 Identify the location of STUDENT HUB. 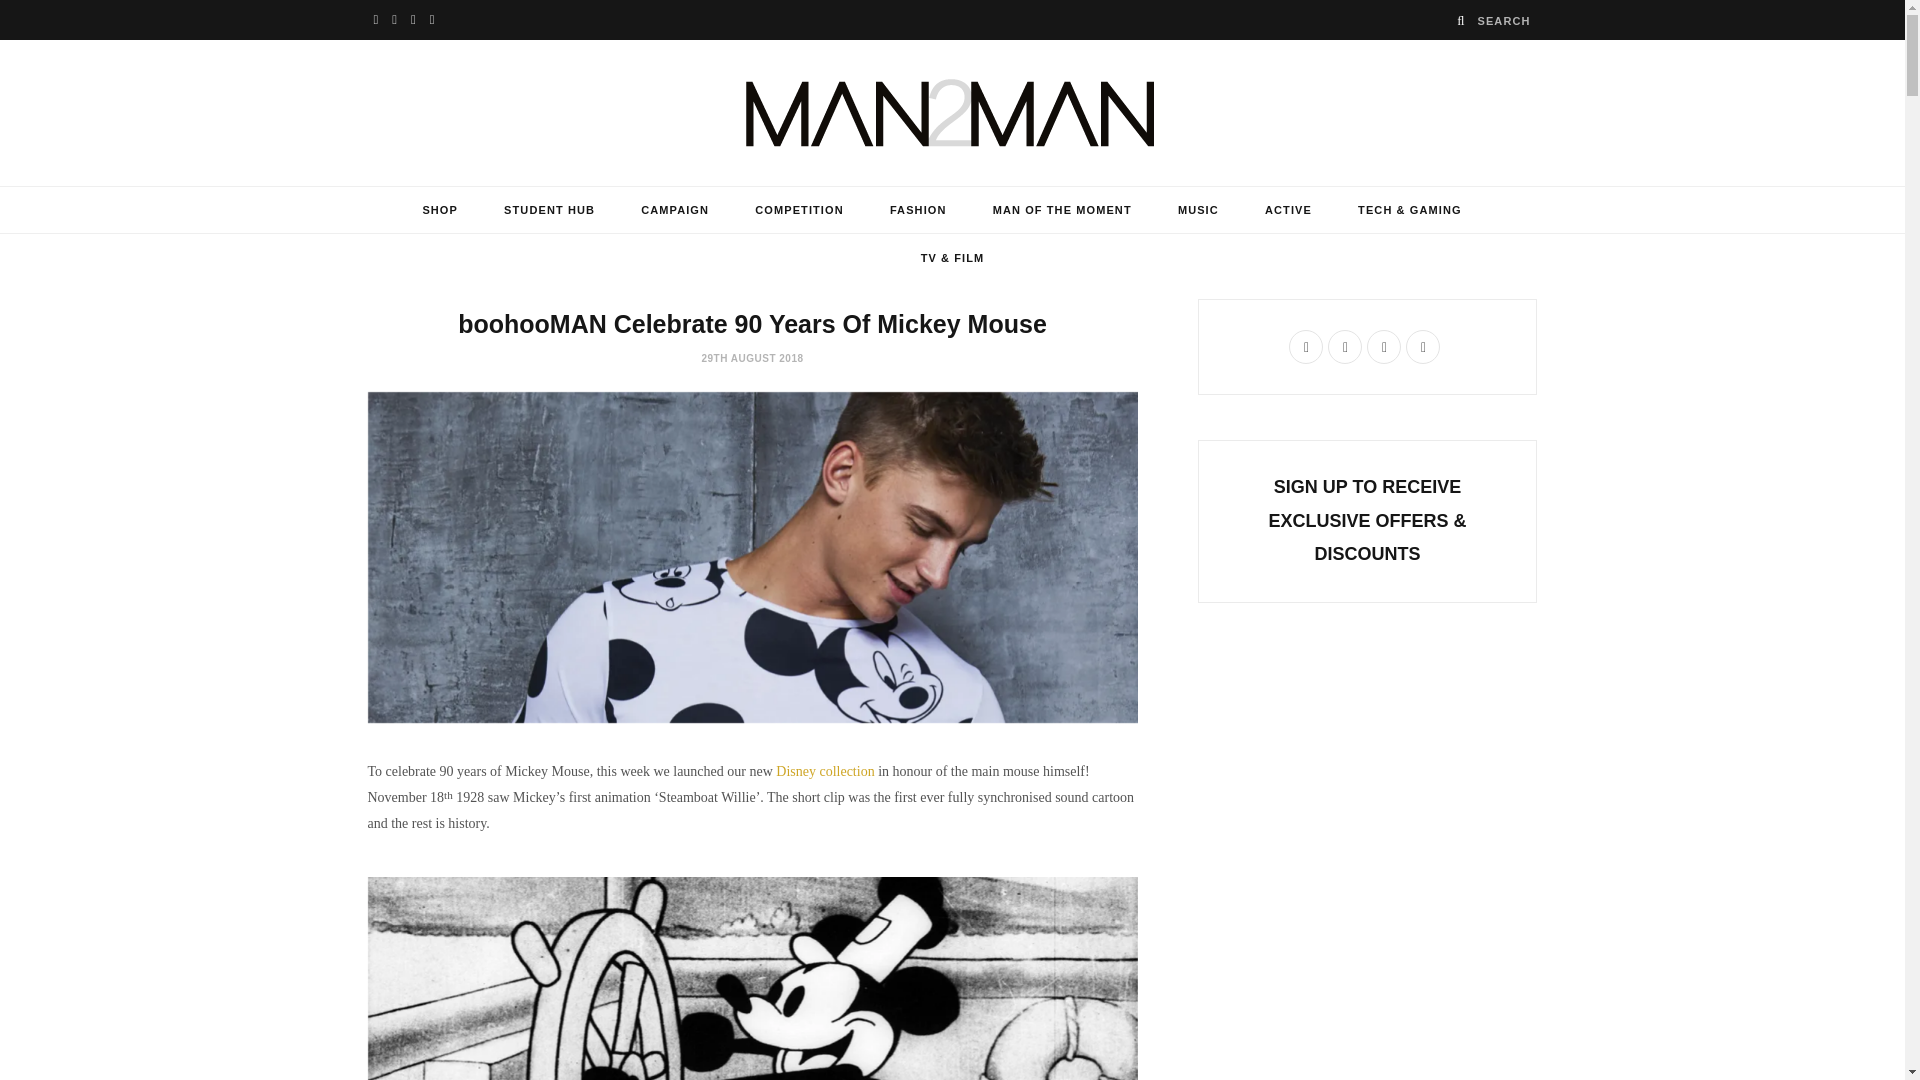
(550, 210).